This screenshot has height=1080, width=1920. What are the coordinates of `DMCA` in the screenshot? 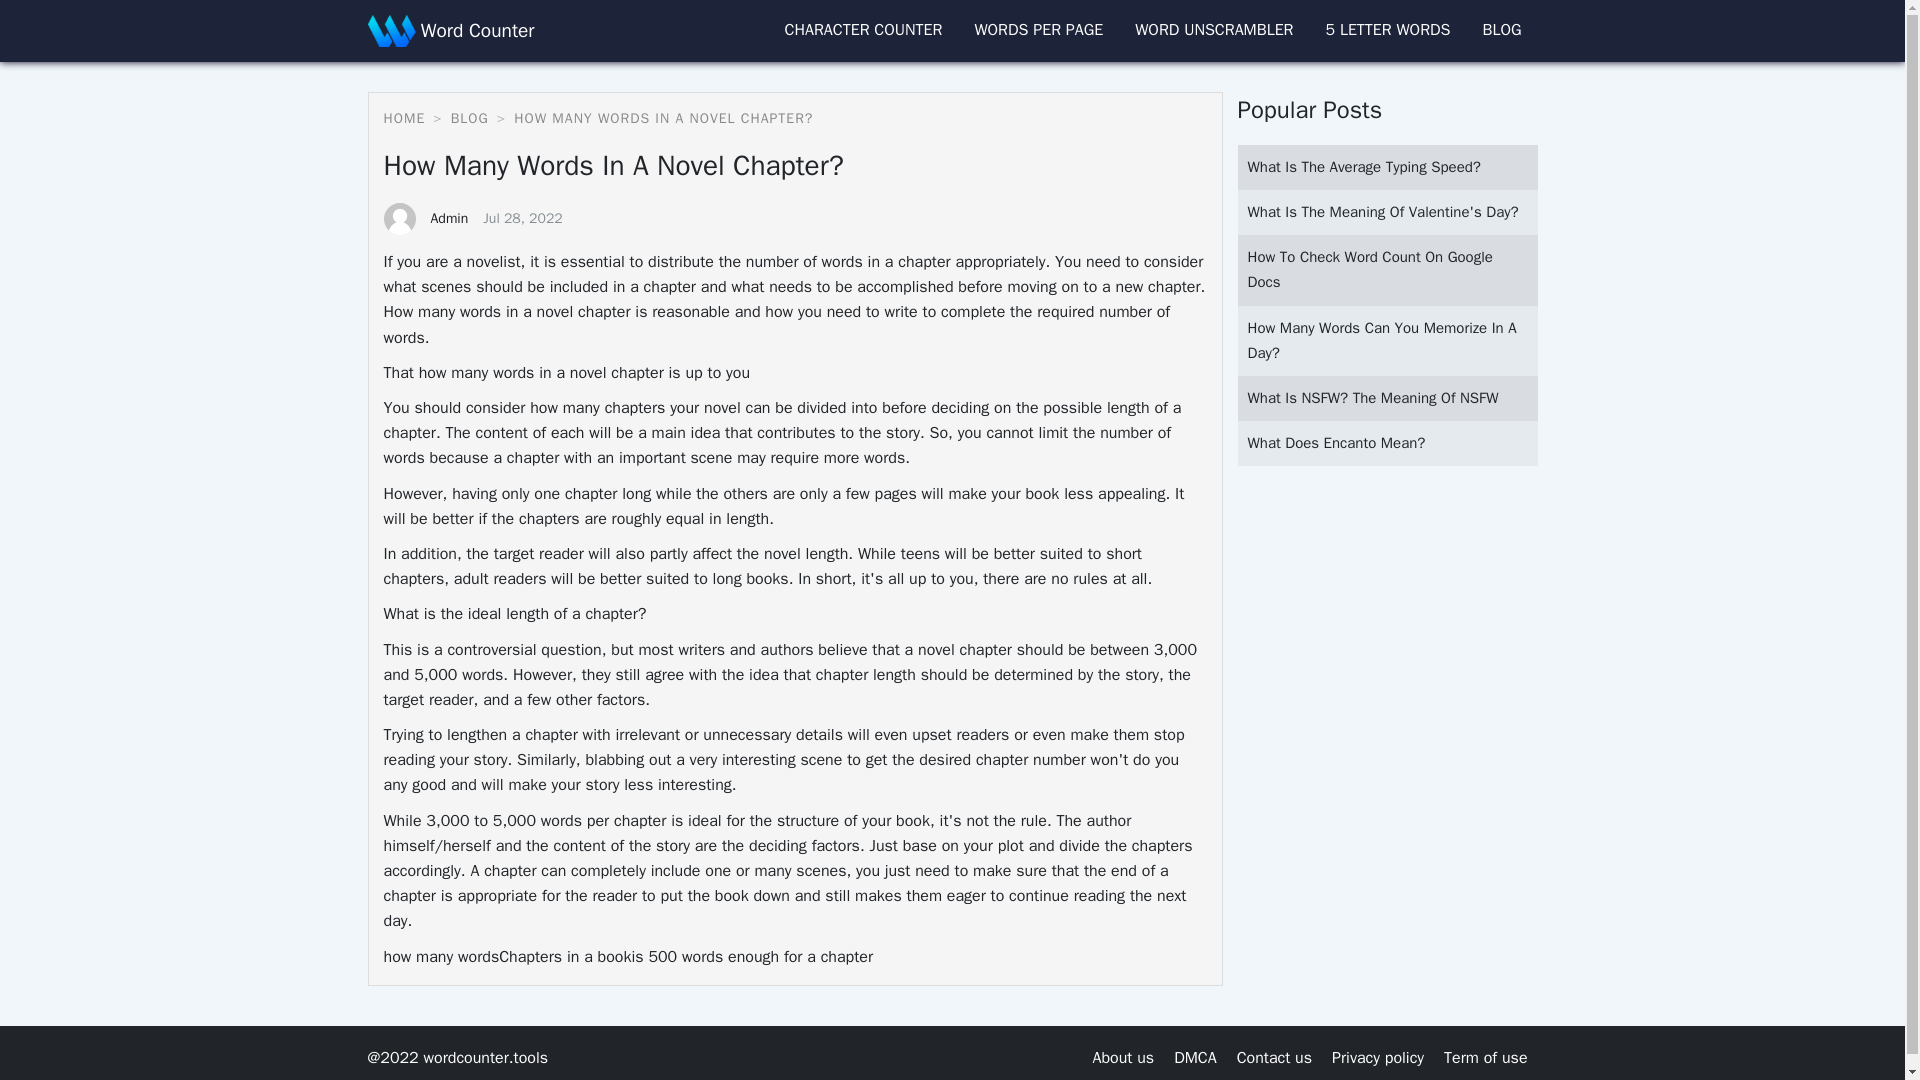 It's located at (1194, 1058).